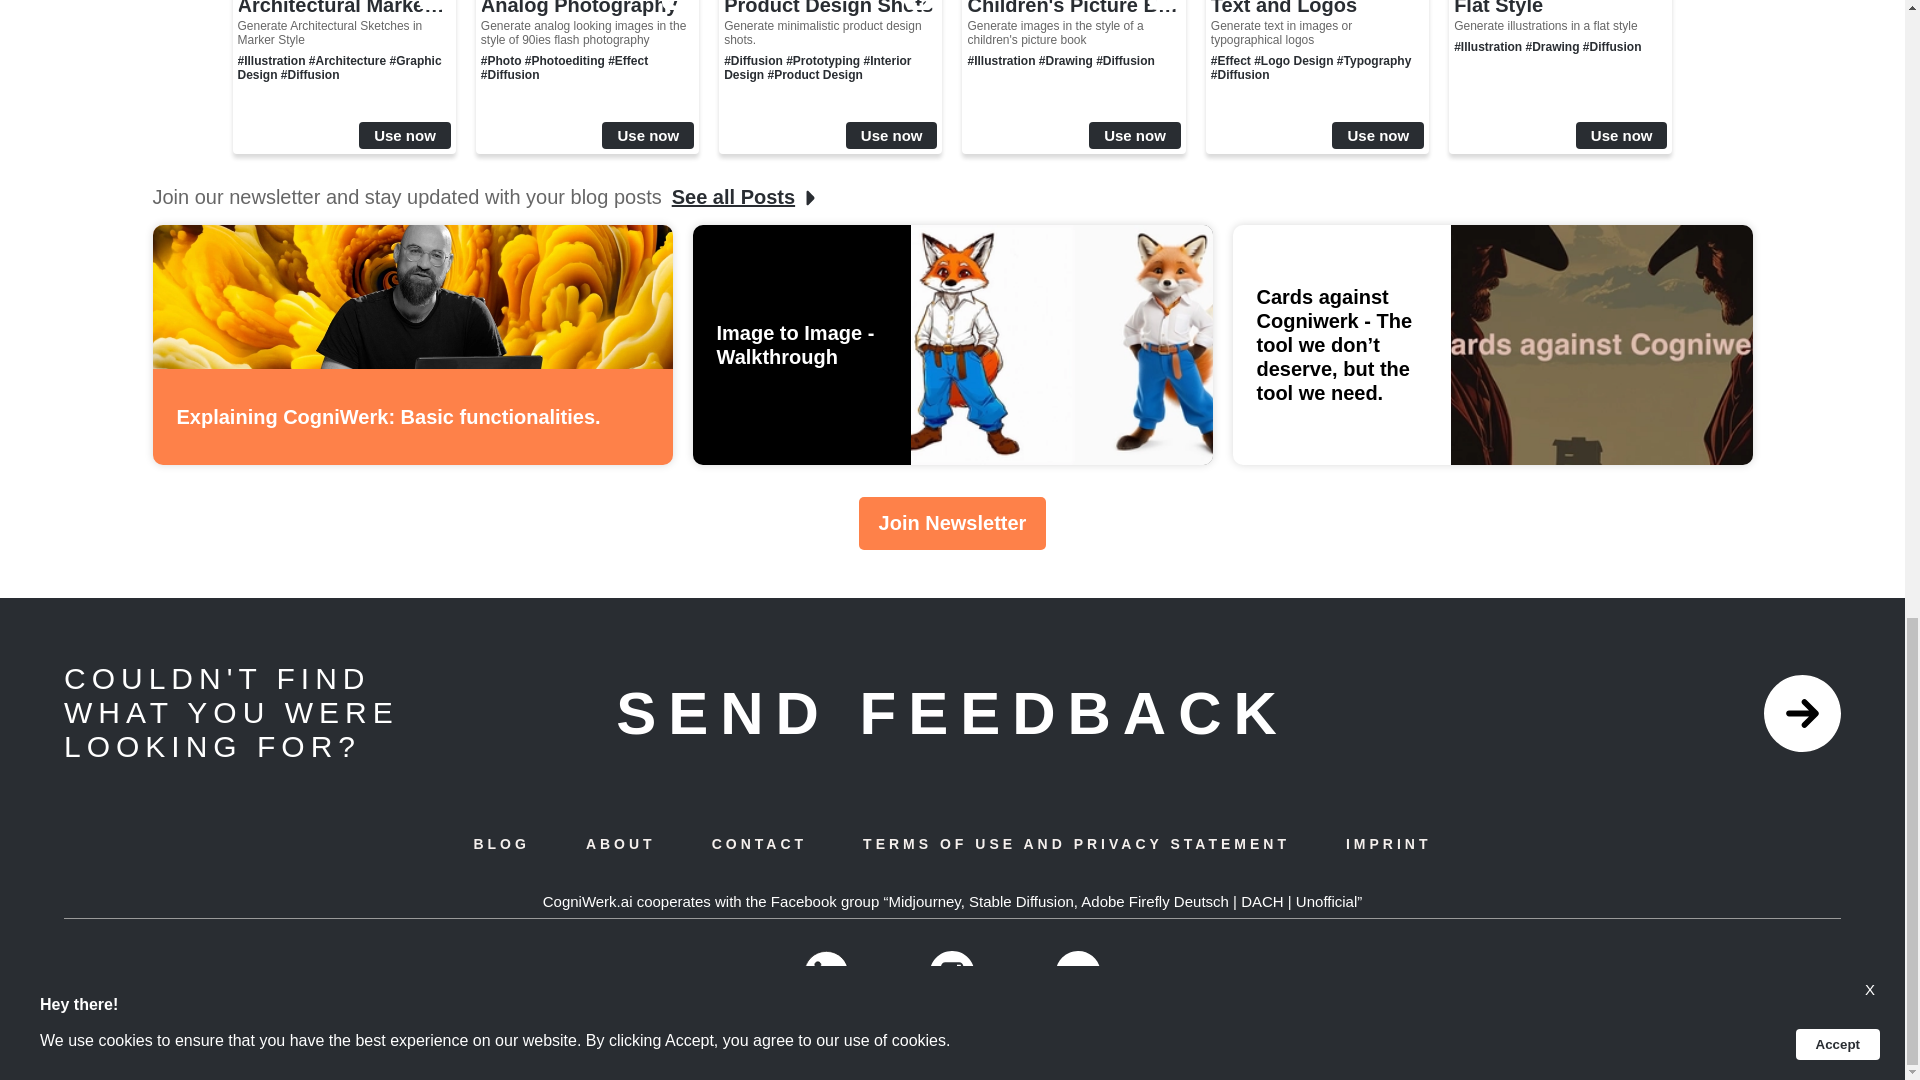 The height and width of the screenshot is (1080, 1920). I want to click on Ready To Use, so click(676, 8).